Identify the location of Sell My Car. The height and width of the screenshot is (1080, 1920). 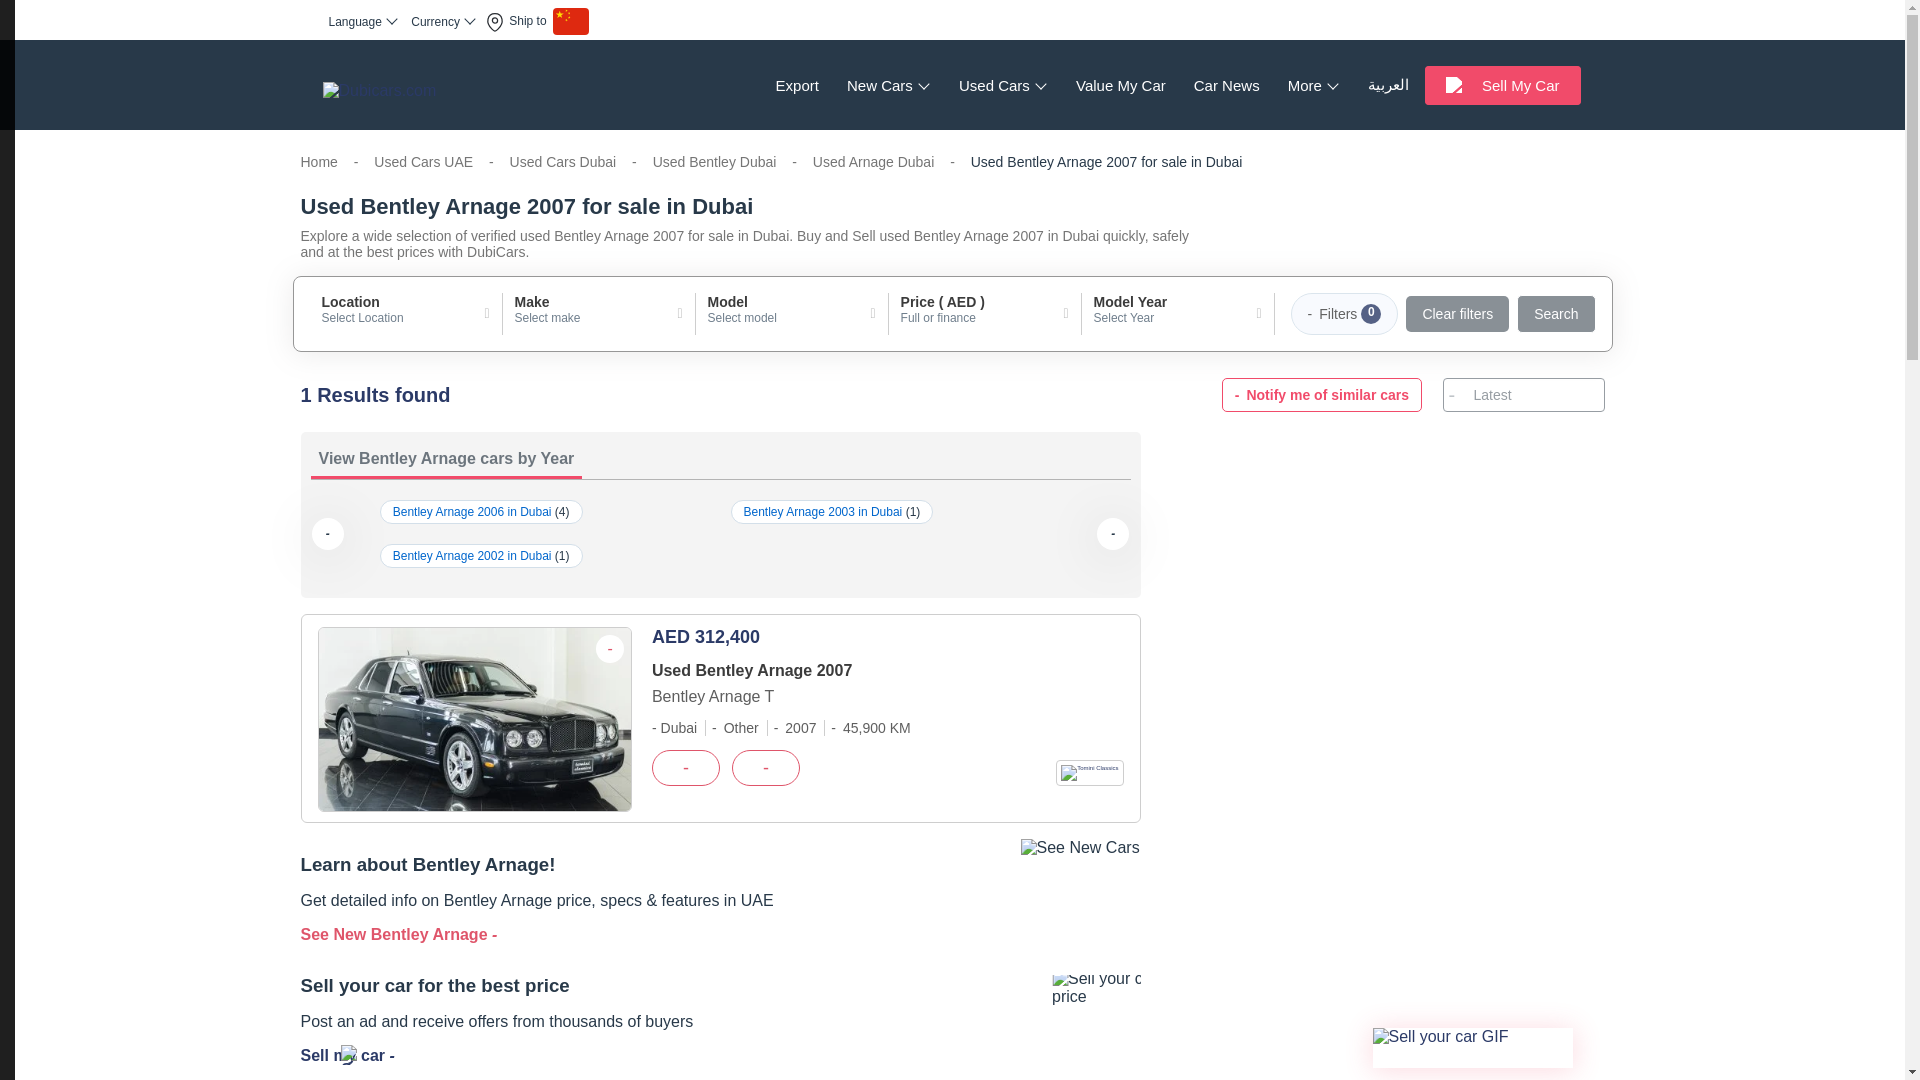
(1502, 84).